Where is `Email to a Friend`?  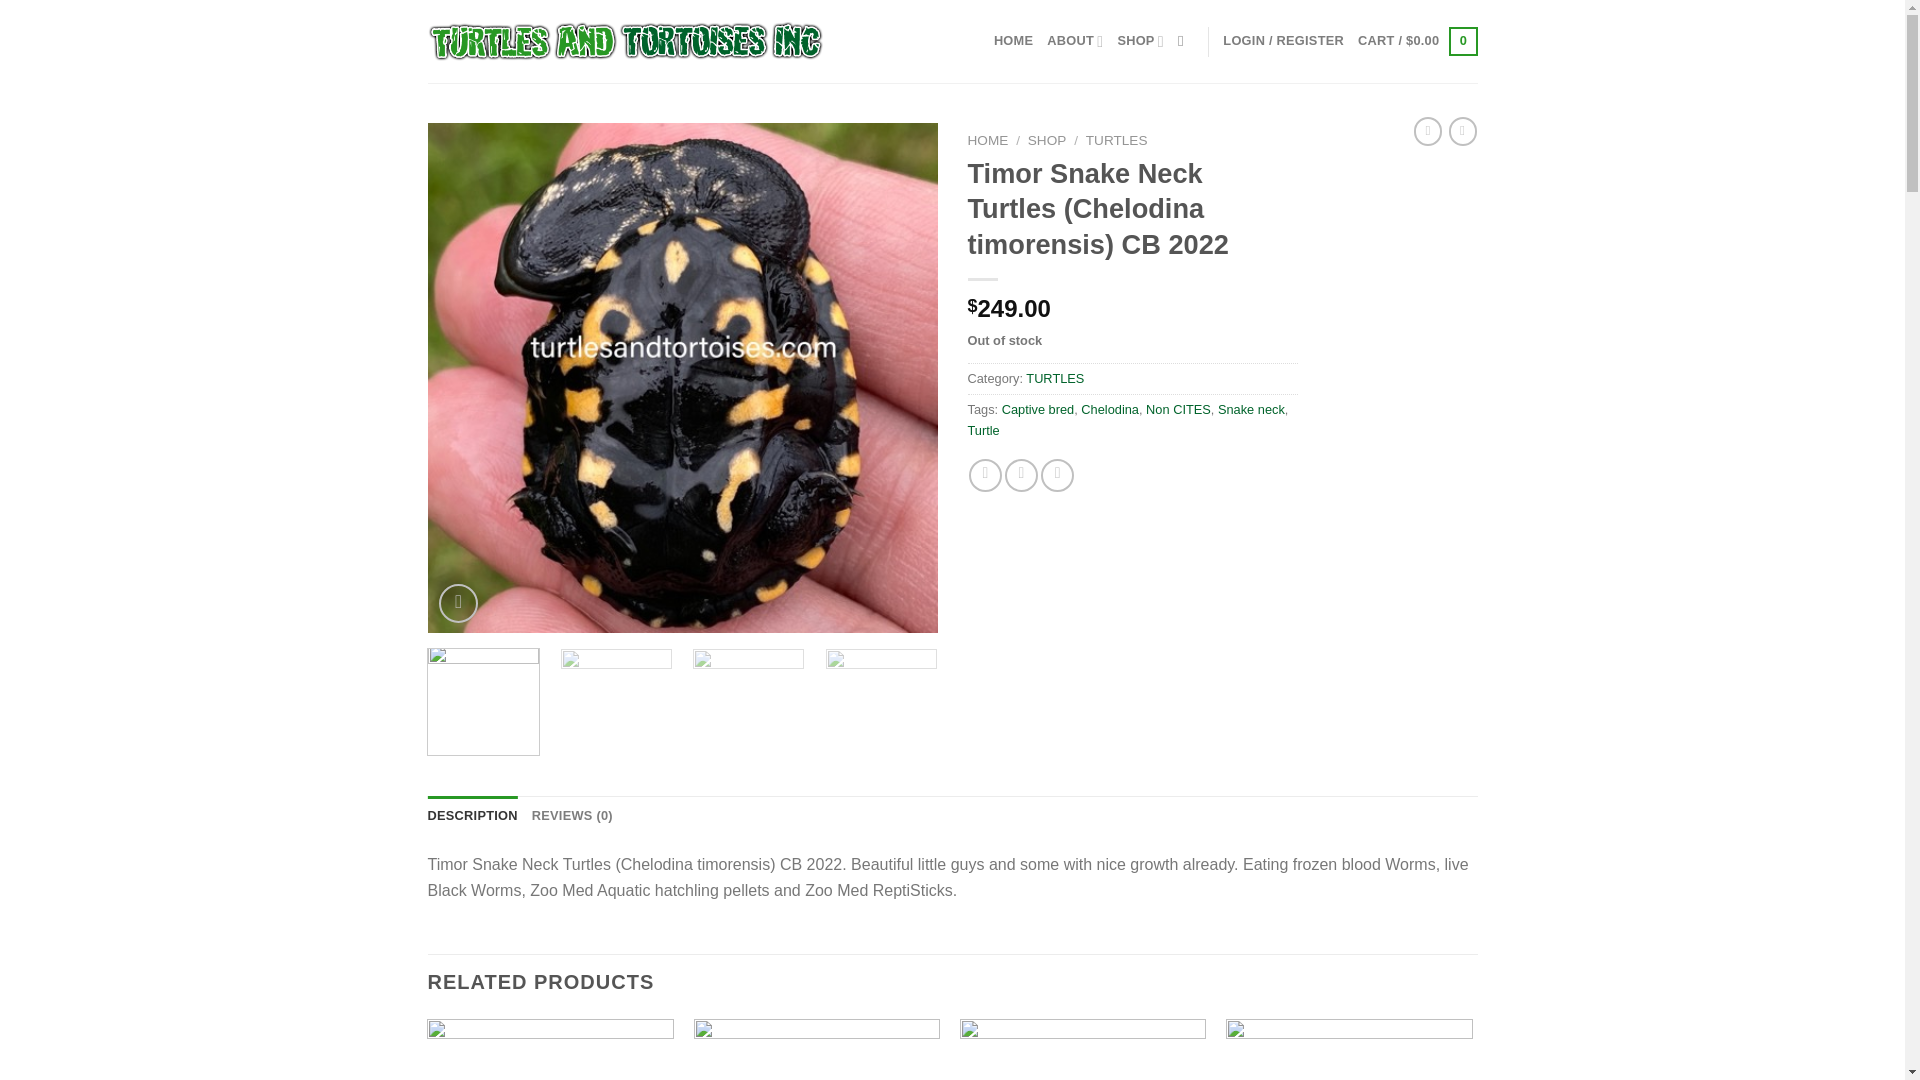
Email to a Friend is located at coordinates (1056, 476).